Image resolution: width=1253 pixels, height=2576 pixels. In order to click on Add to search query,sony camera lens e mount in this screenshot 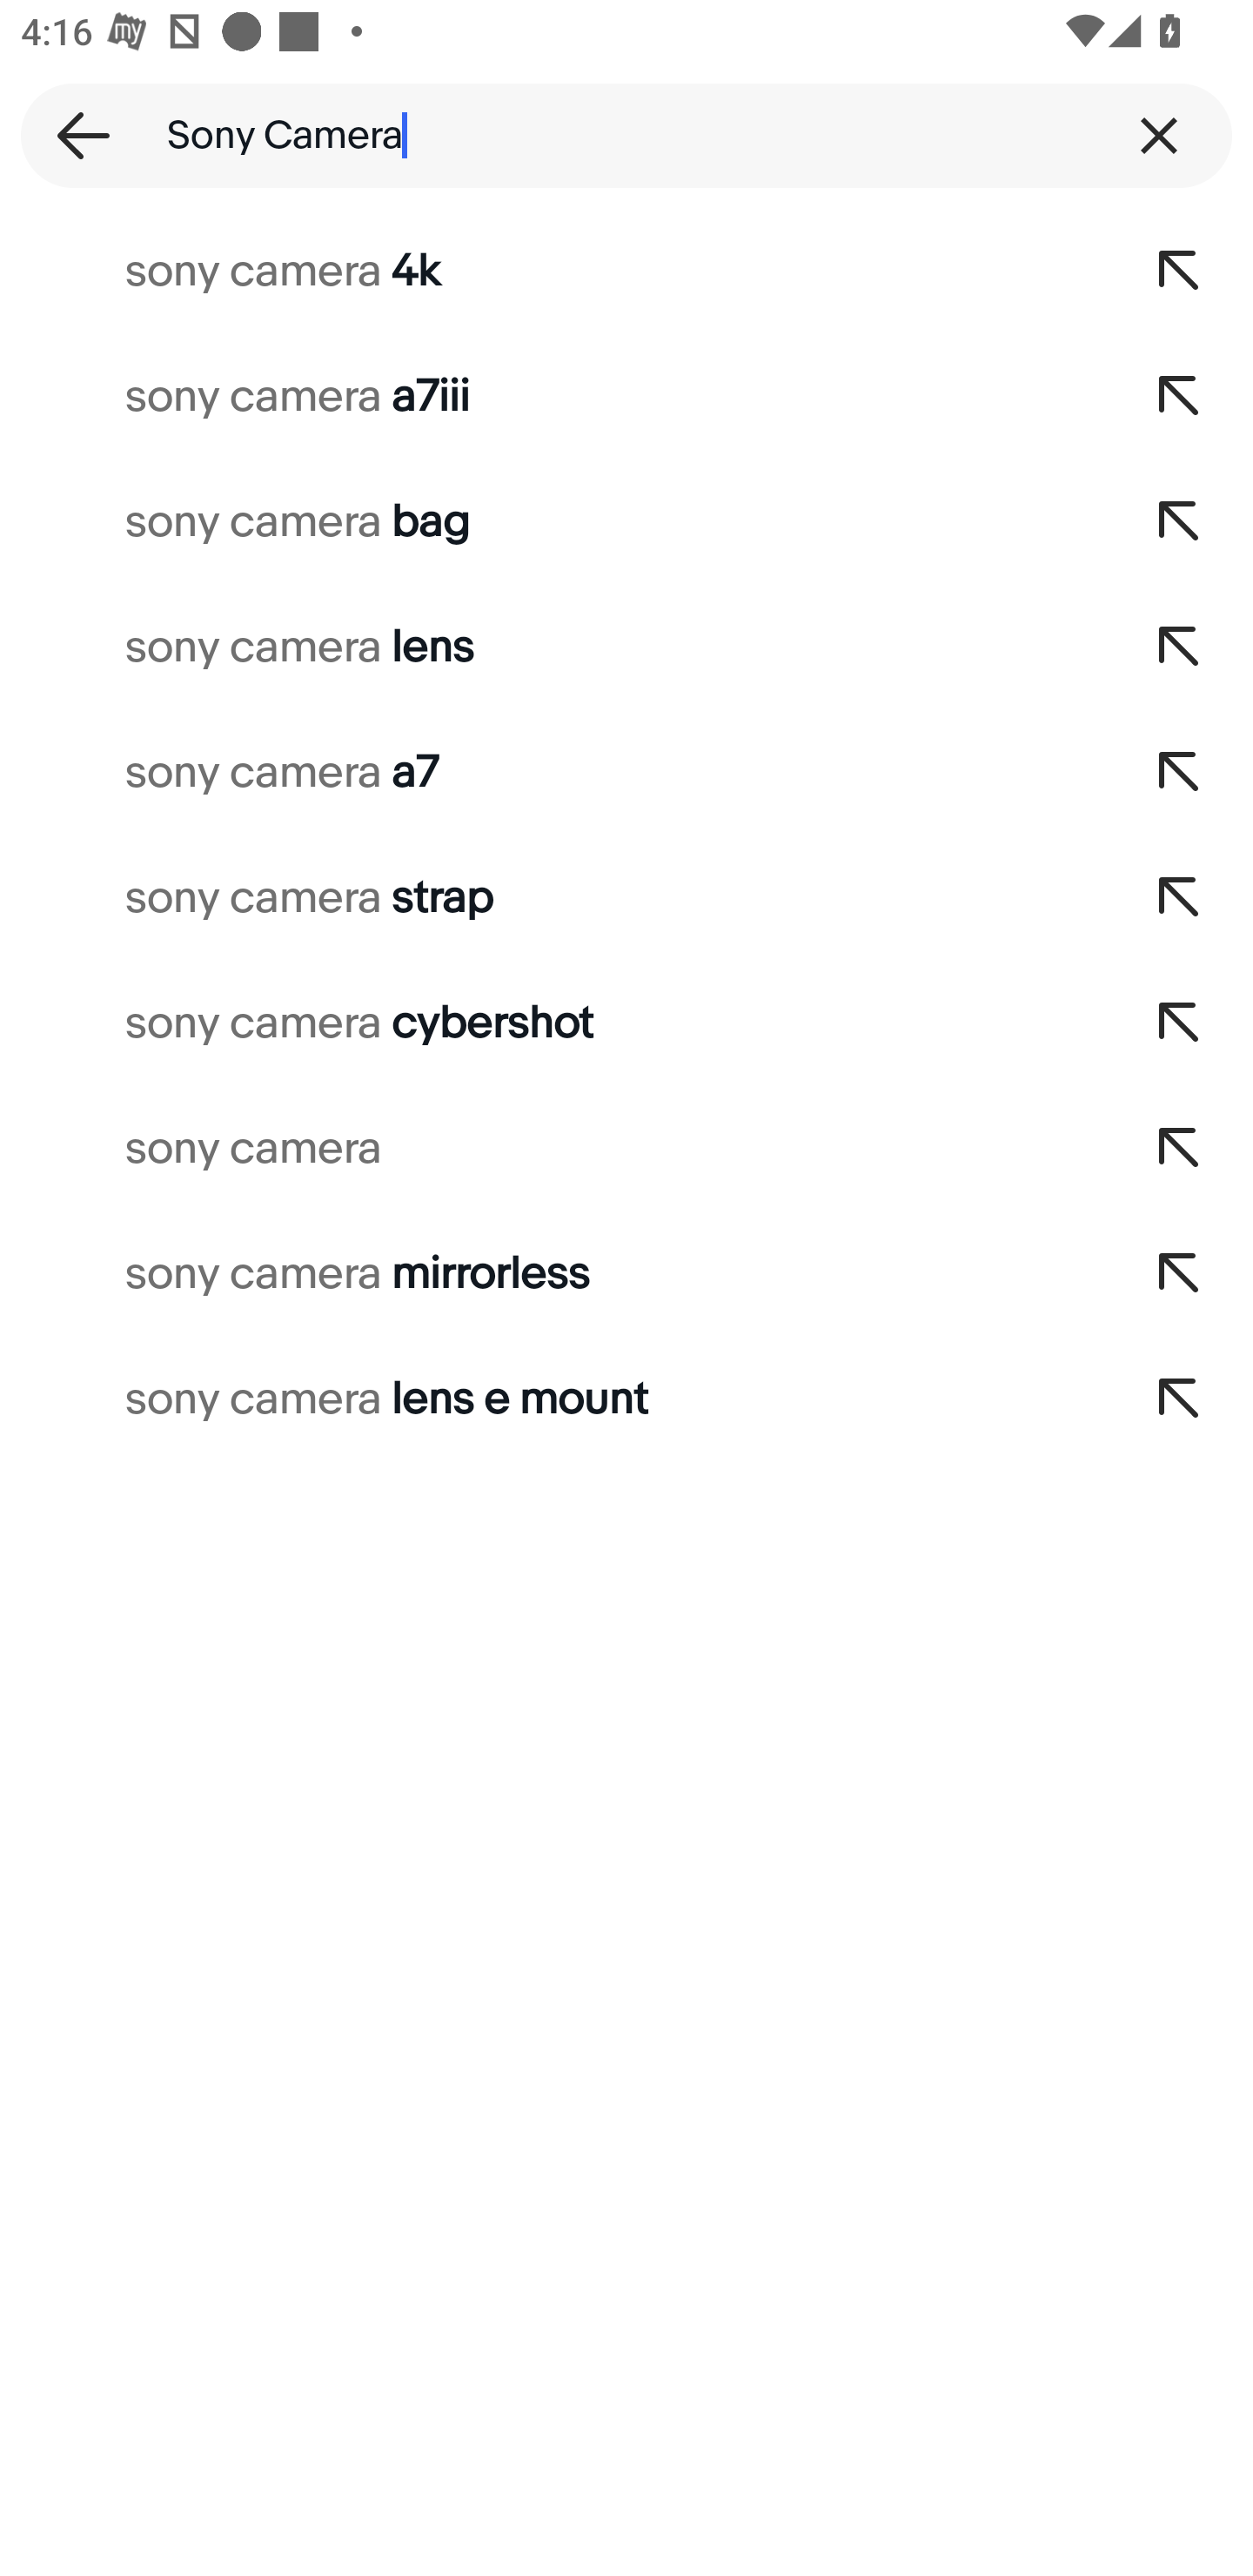, I will do `click(1180, 1399)`.